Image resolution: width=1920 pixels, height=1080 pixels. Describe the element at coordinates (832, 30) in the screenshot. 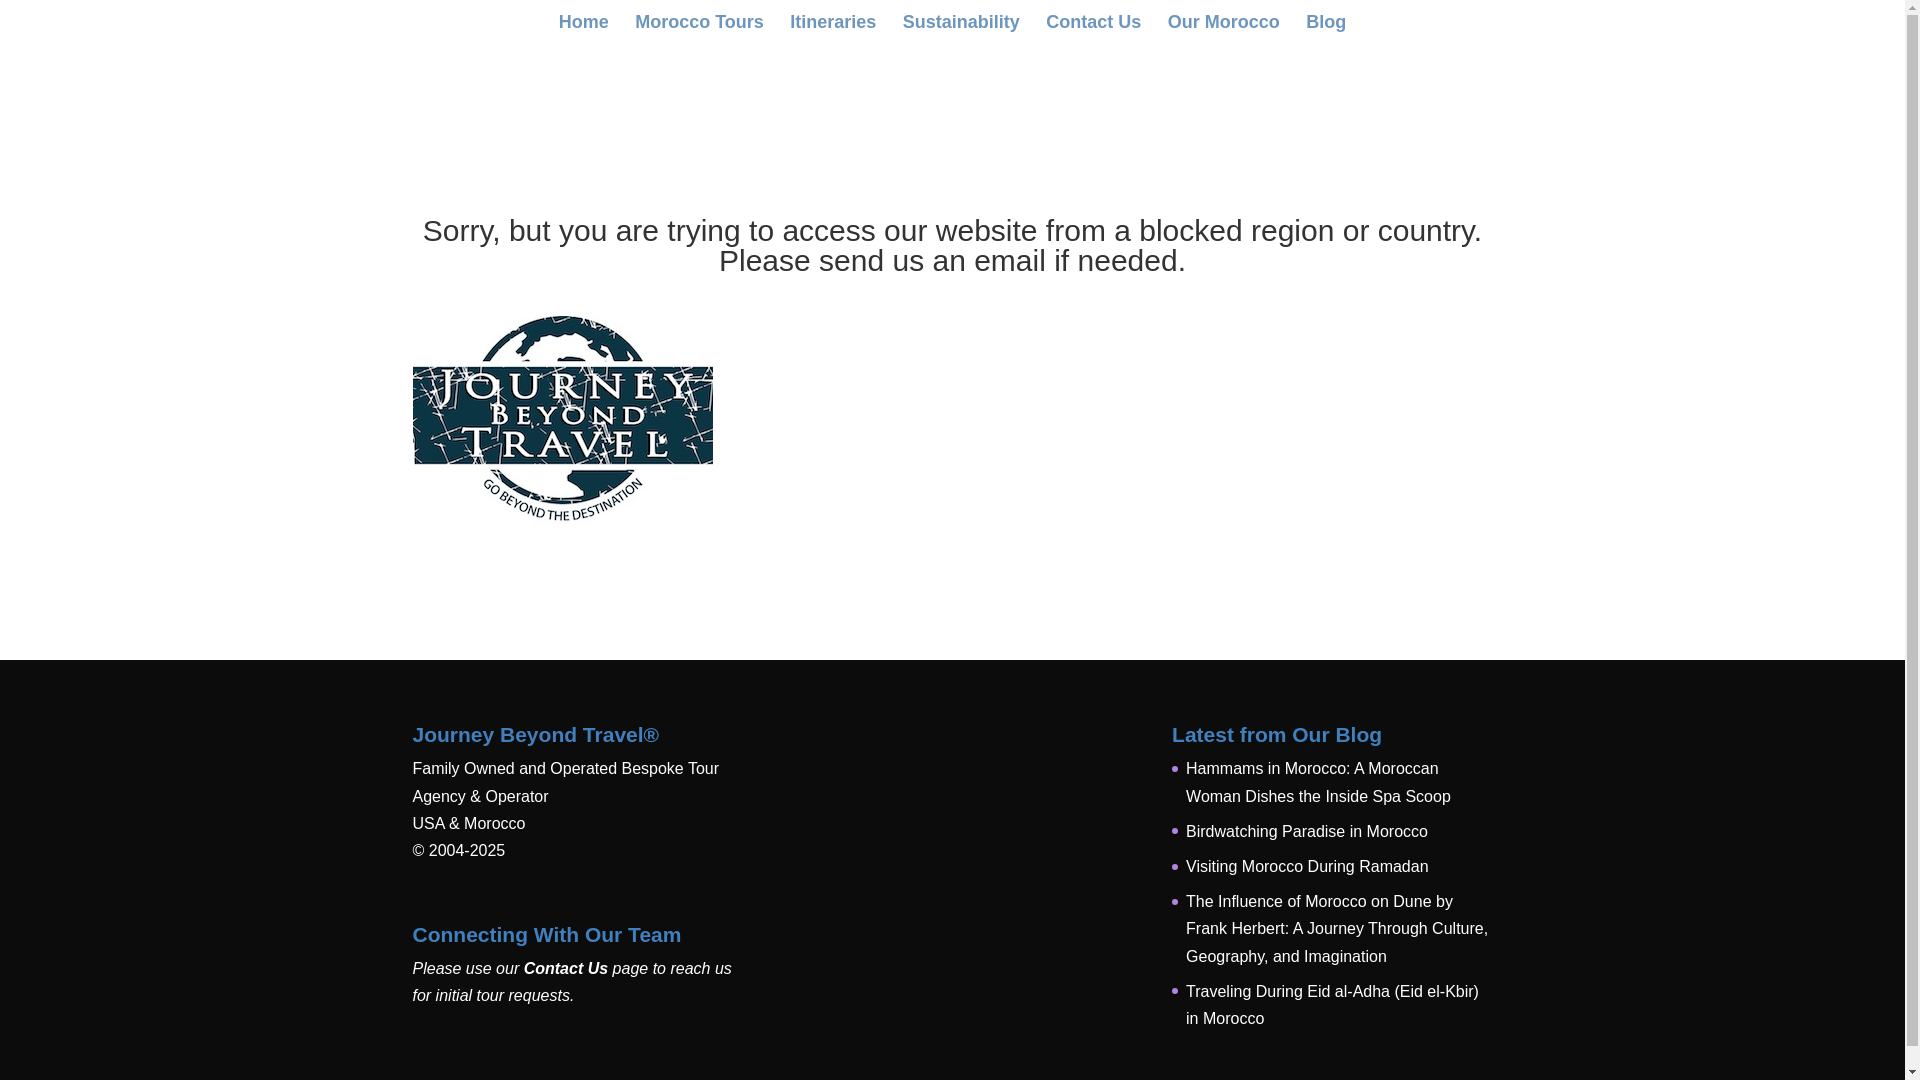

I see `Itineraries` at that location.